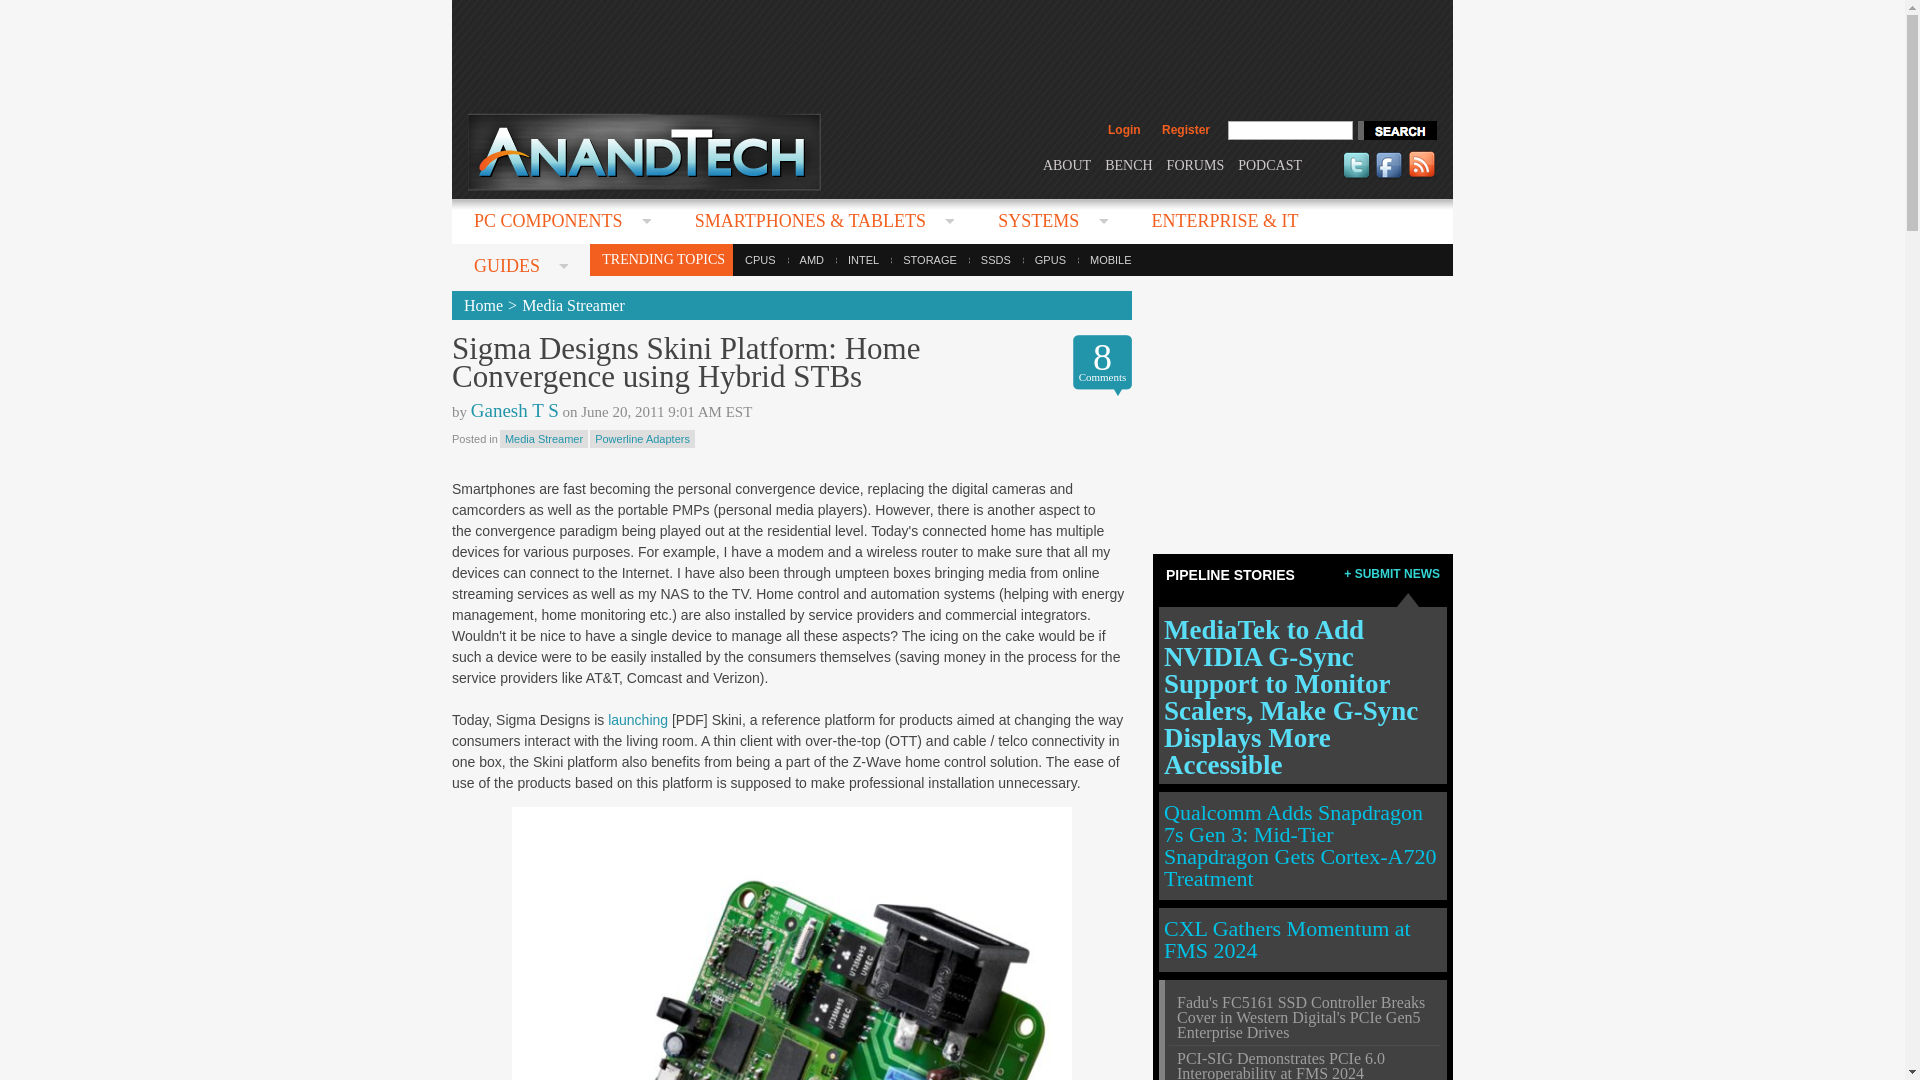  I want to click on PODCAST, so click(1270, 164).